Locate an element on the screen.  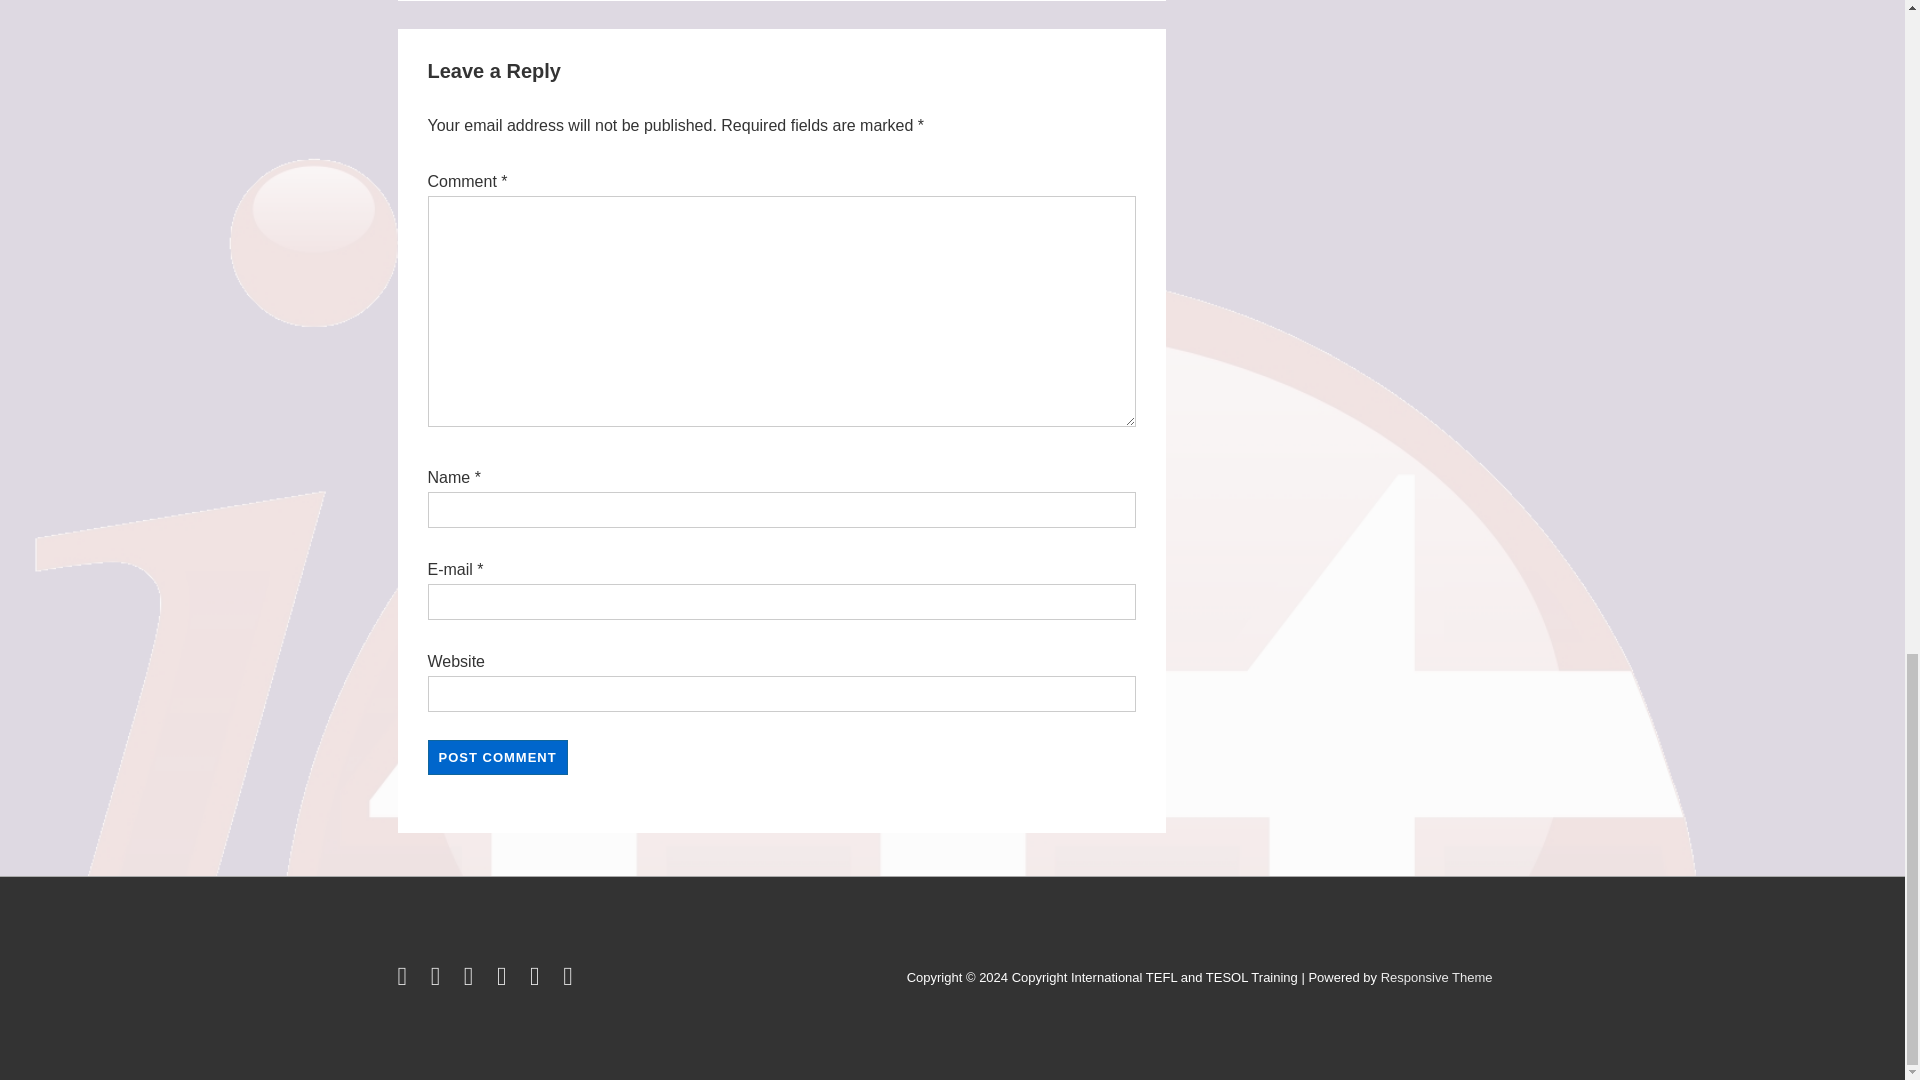
Post Comment is located at coordinates (498, 757).